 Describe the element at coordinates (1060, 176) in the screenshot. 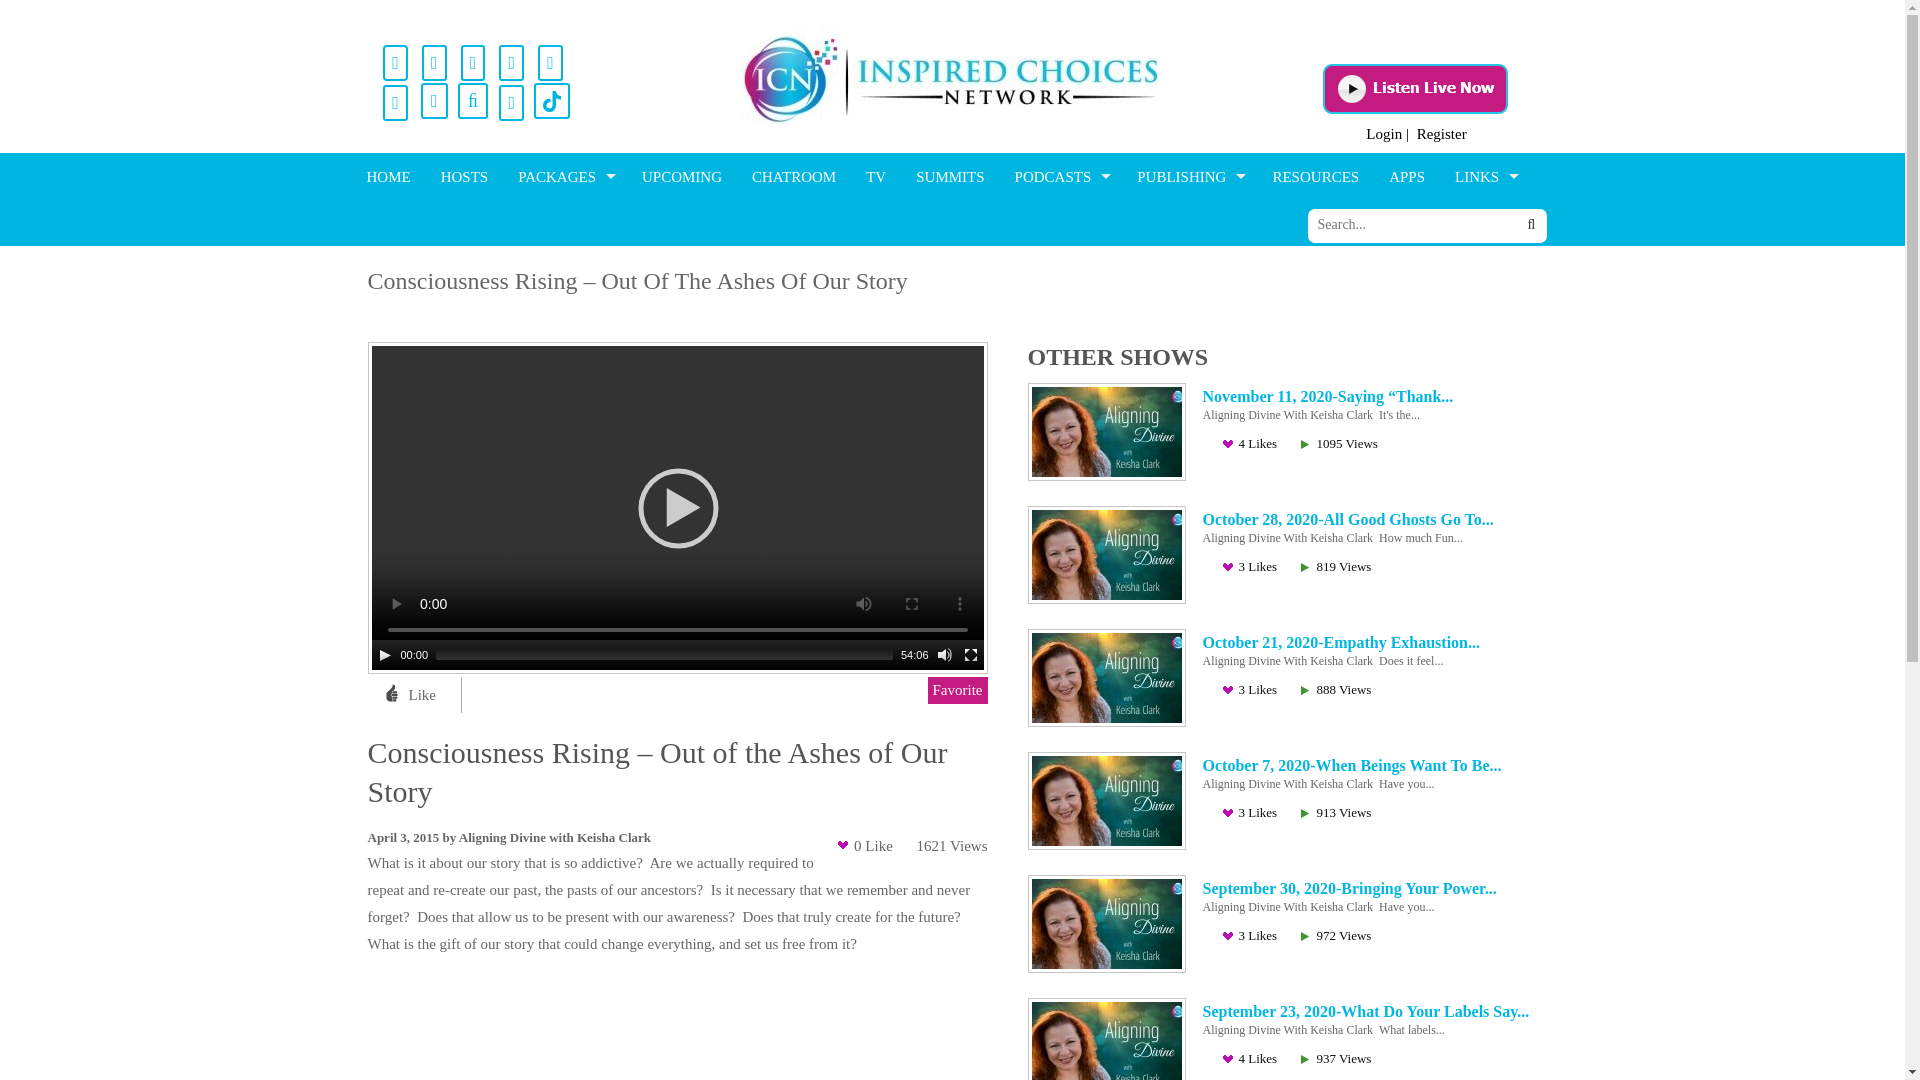

I see `PODCASTS` at that location.